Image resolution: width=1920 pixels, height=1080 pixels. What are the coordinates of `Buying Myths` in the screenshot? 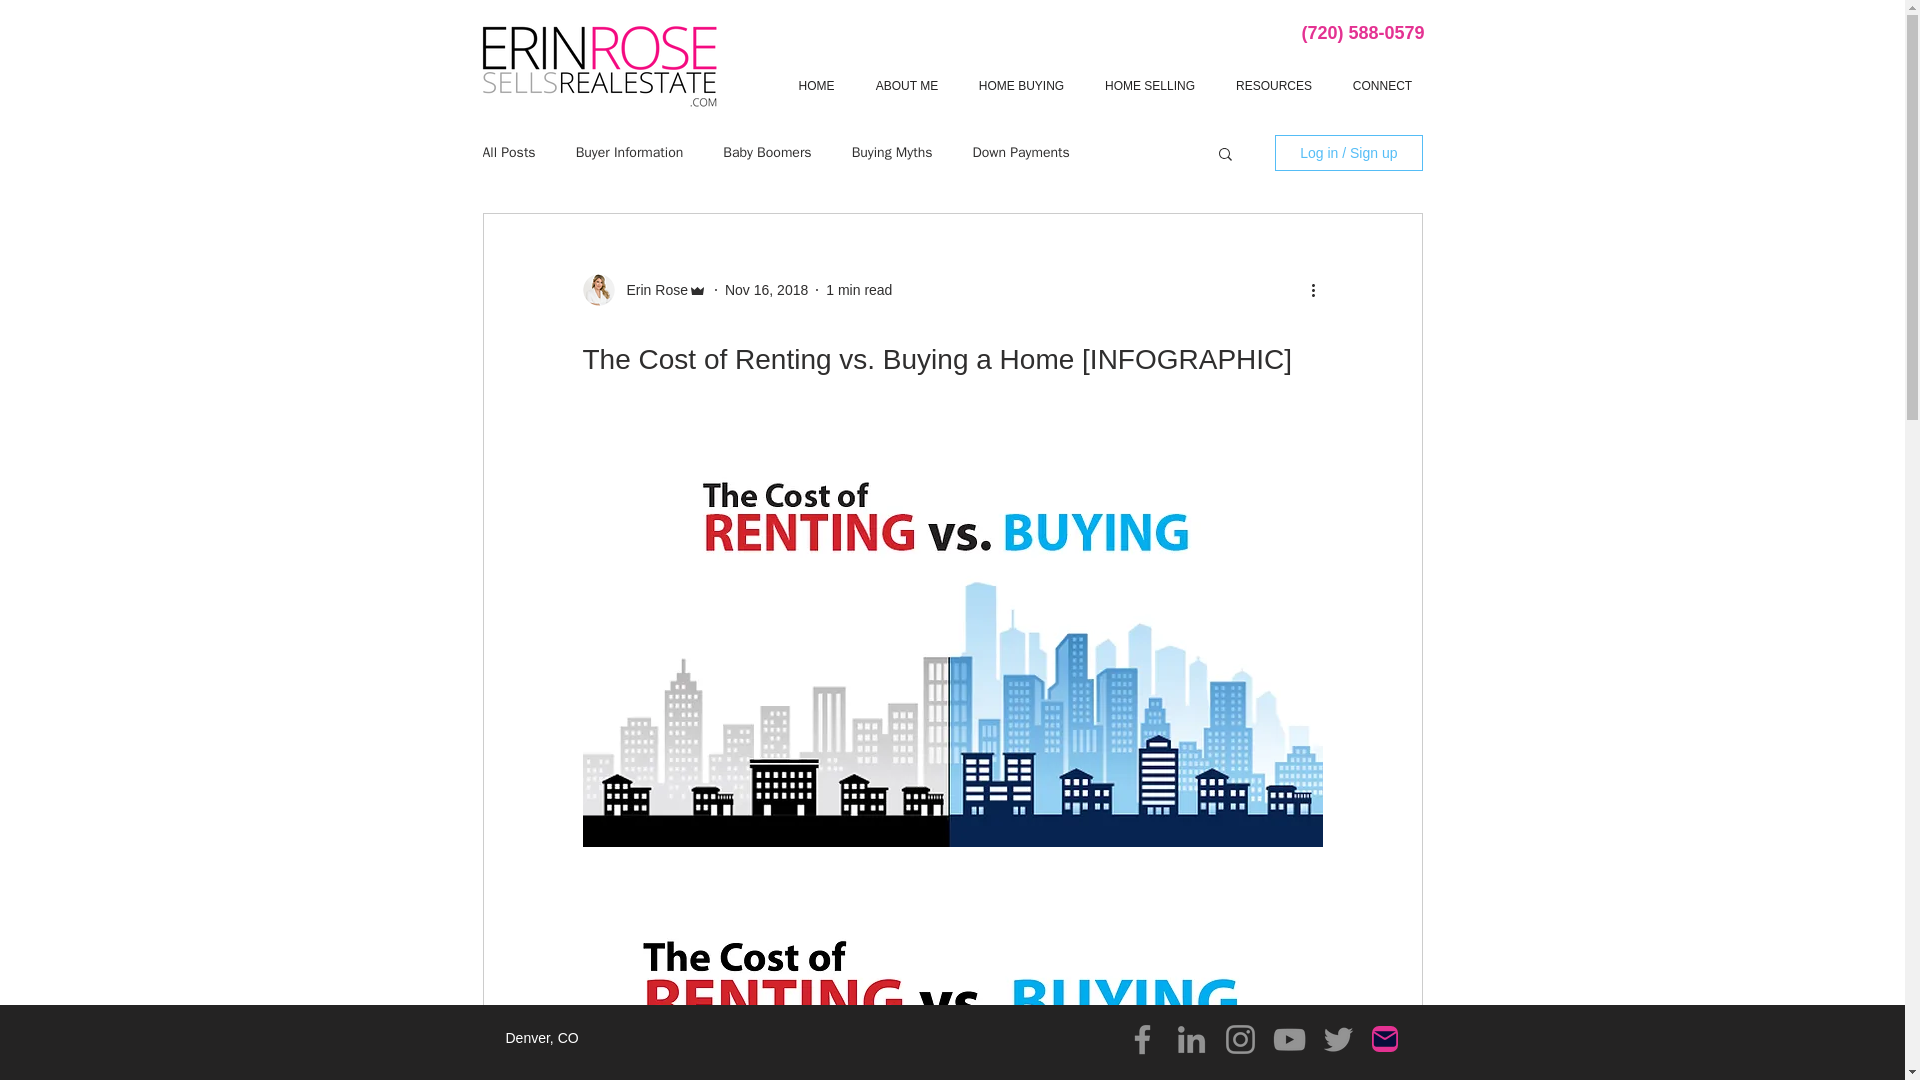 It's located at (892, 152).